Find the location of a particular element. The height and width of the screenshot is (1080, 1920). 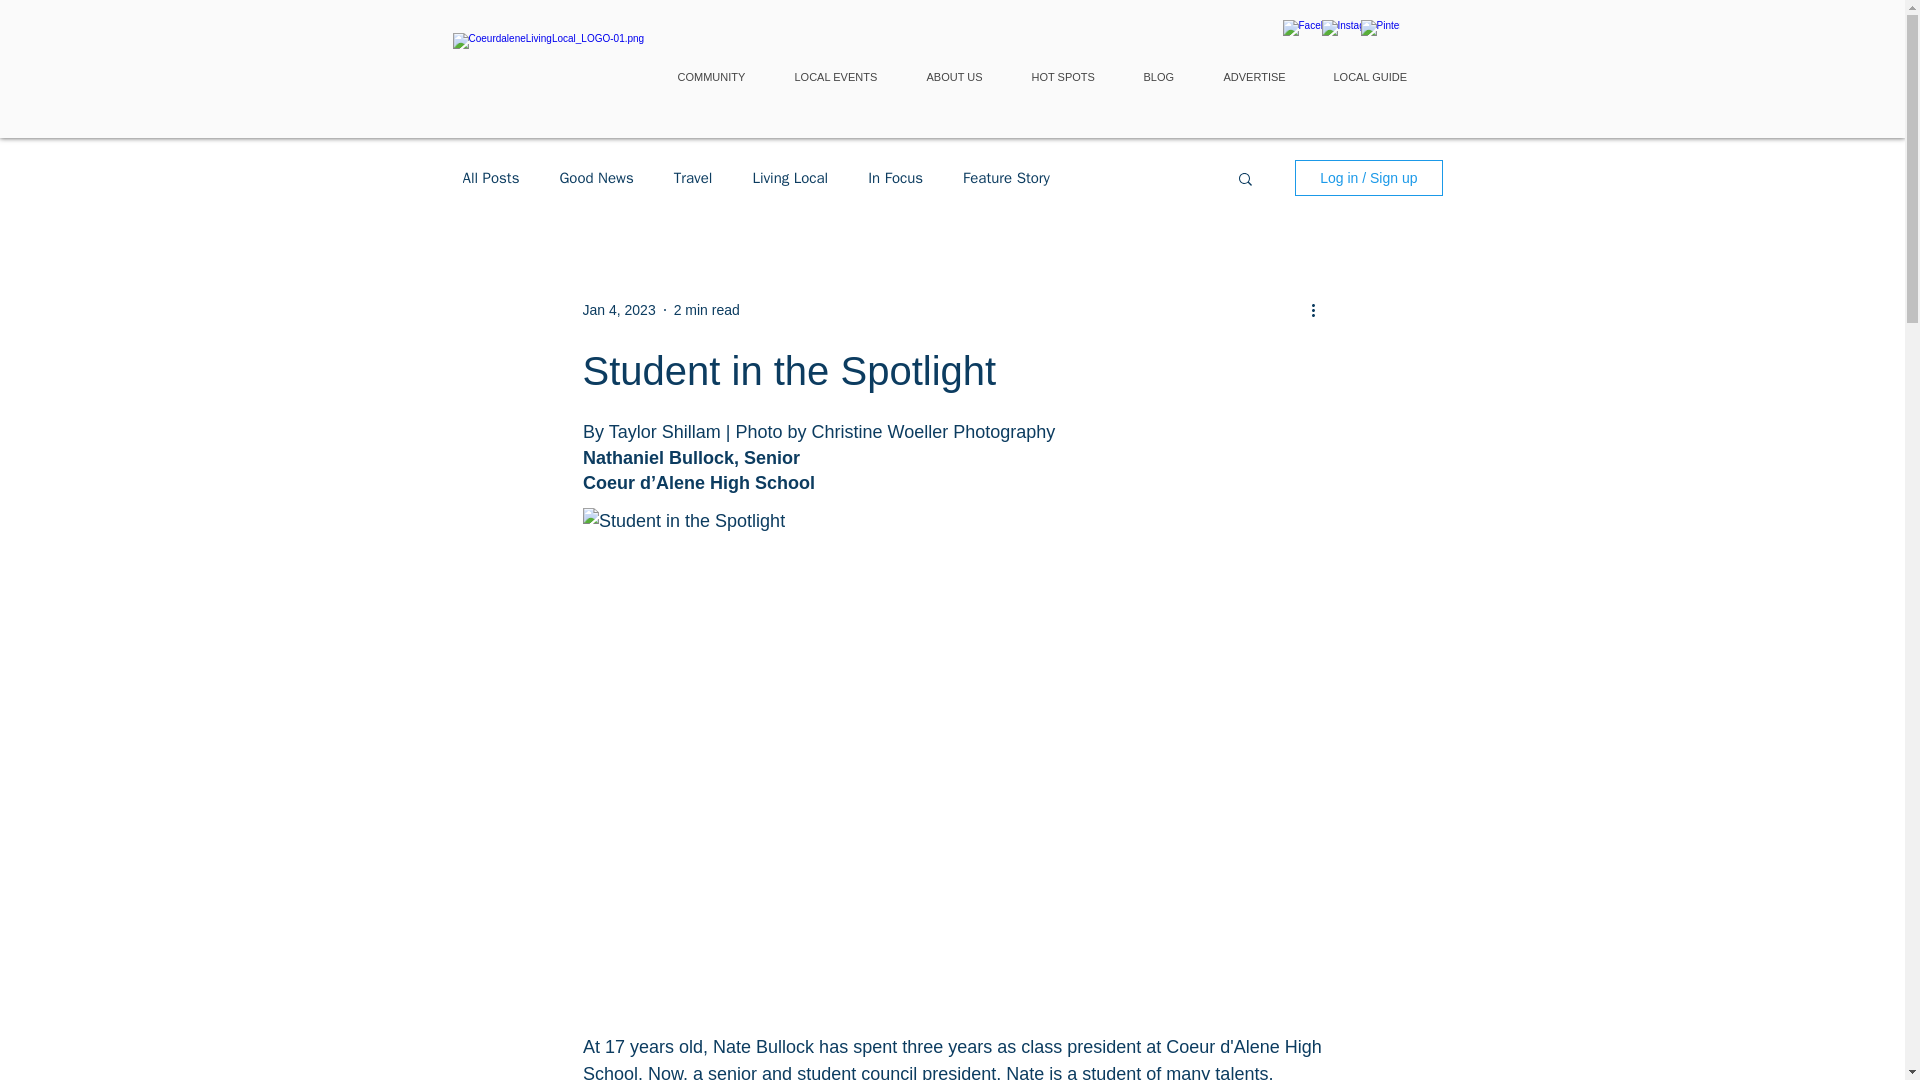

LOCAL EVENTS is located at coordinates (844, 78).